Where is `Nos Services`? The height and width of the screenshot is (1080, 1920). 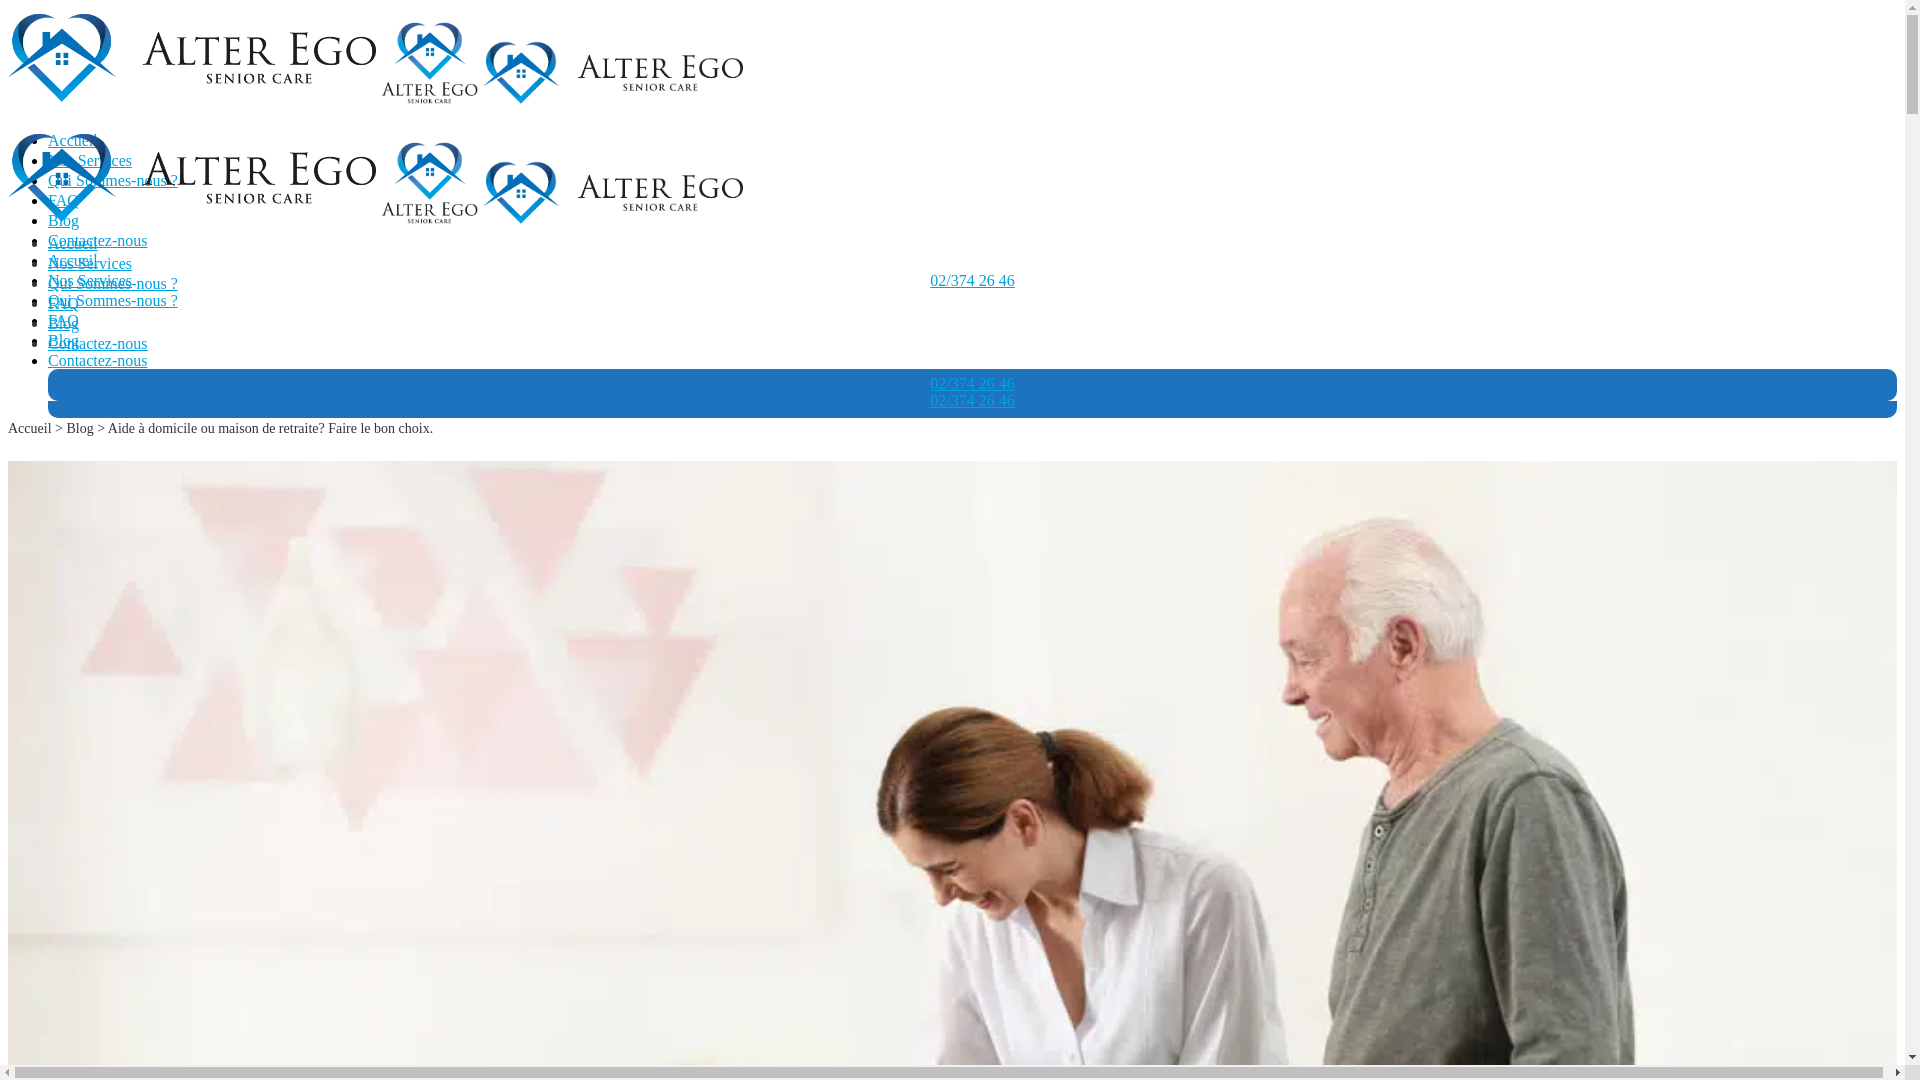
Nos Services is located at coordinates (90, 280).